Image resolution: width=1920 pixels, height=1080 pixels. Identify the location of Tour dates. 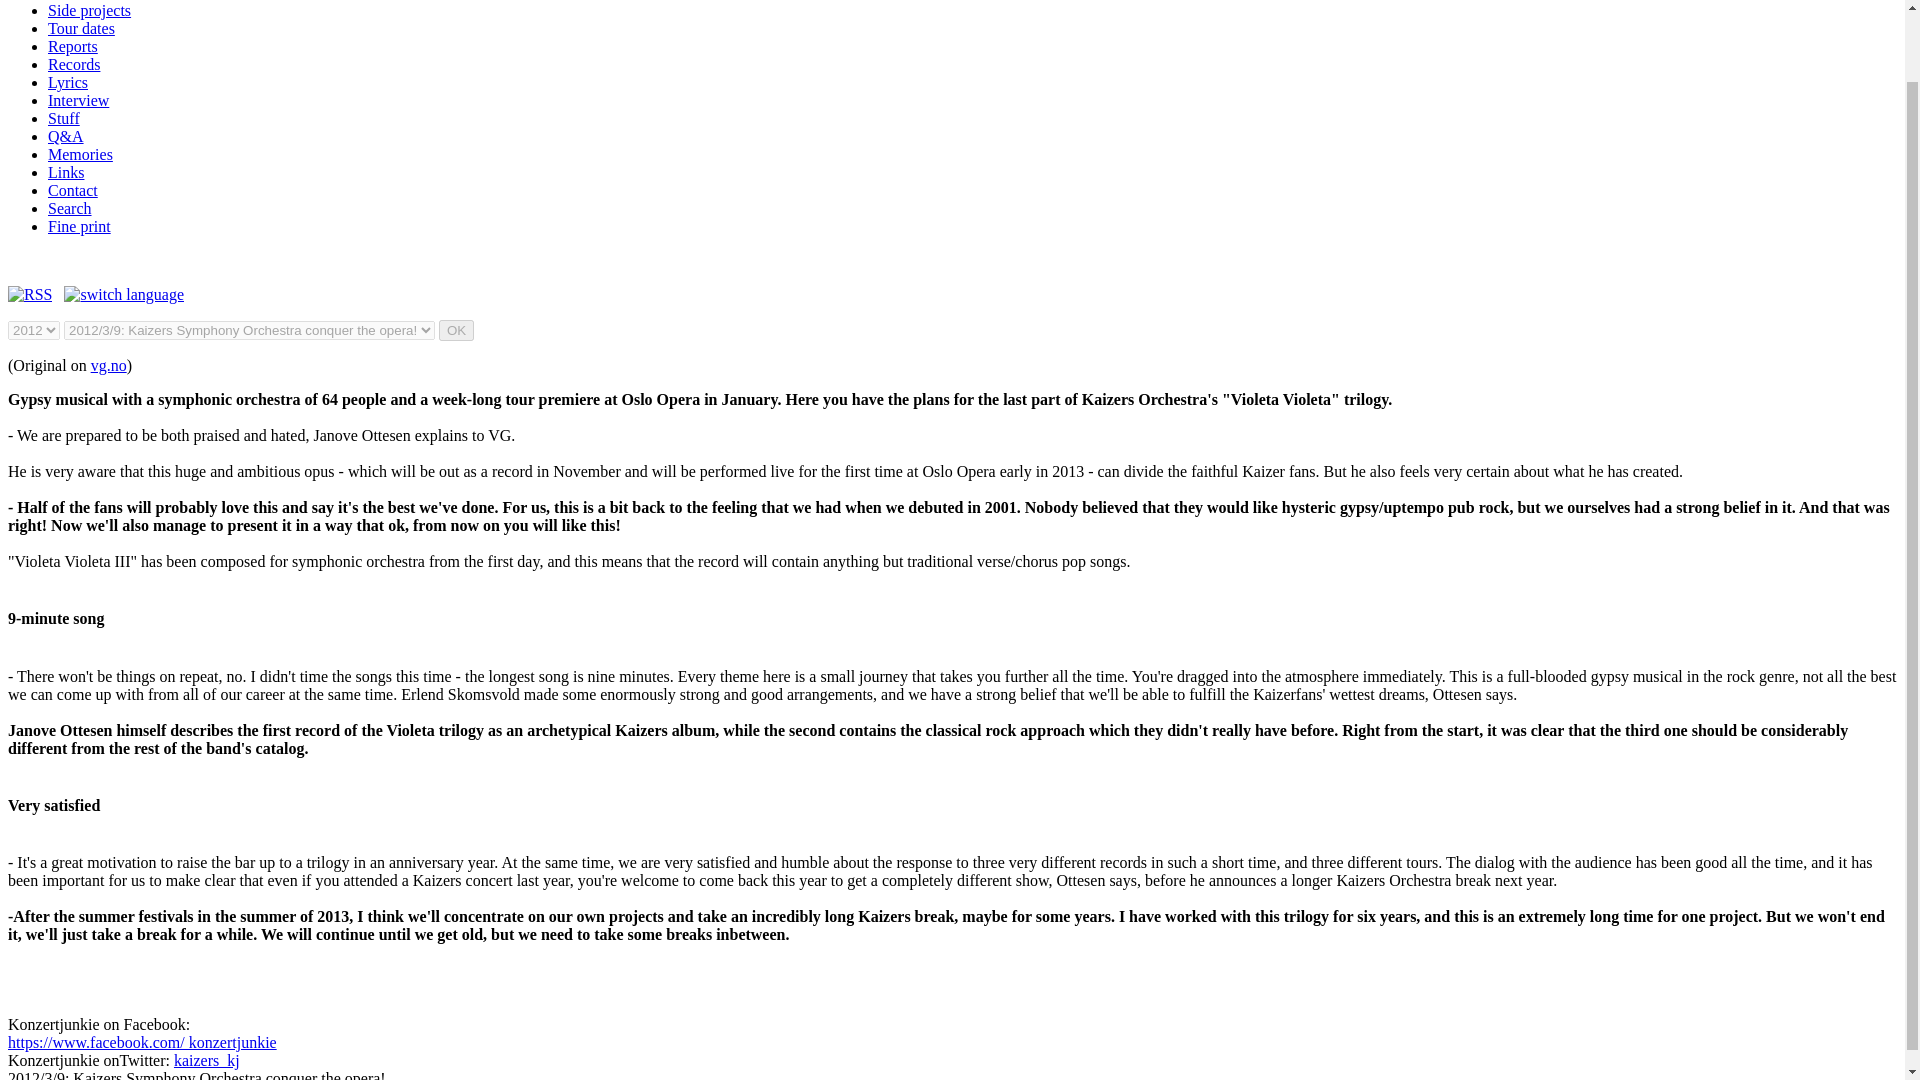
(82, 28).